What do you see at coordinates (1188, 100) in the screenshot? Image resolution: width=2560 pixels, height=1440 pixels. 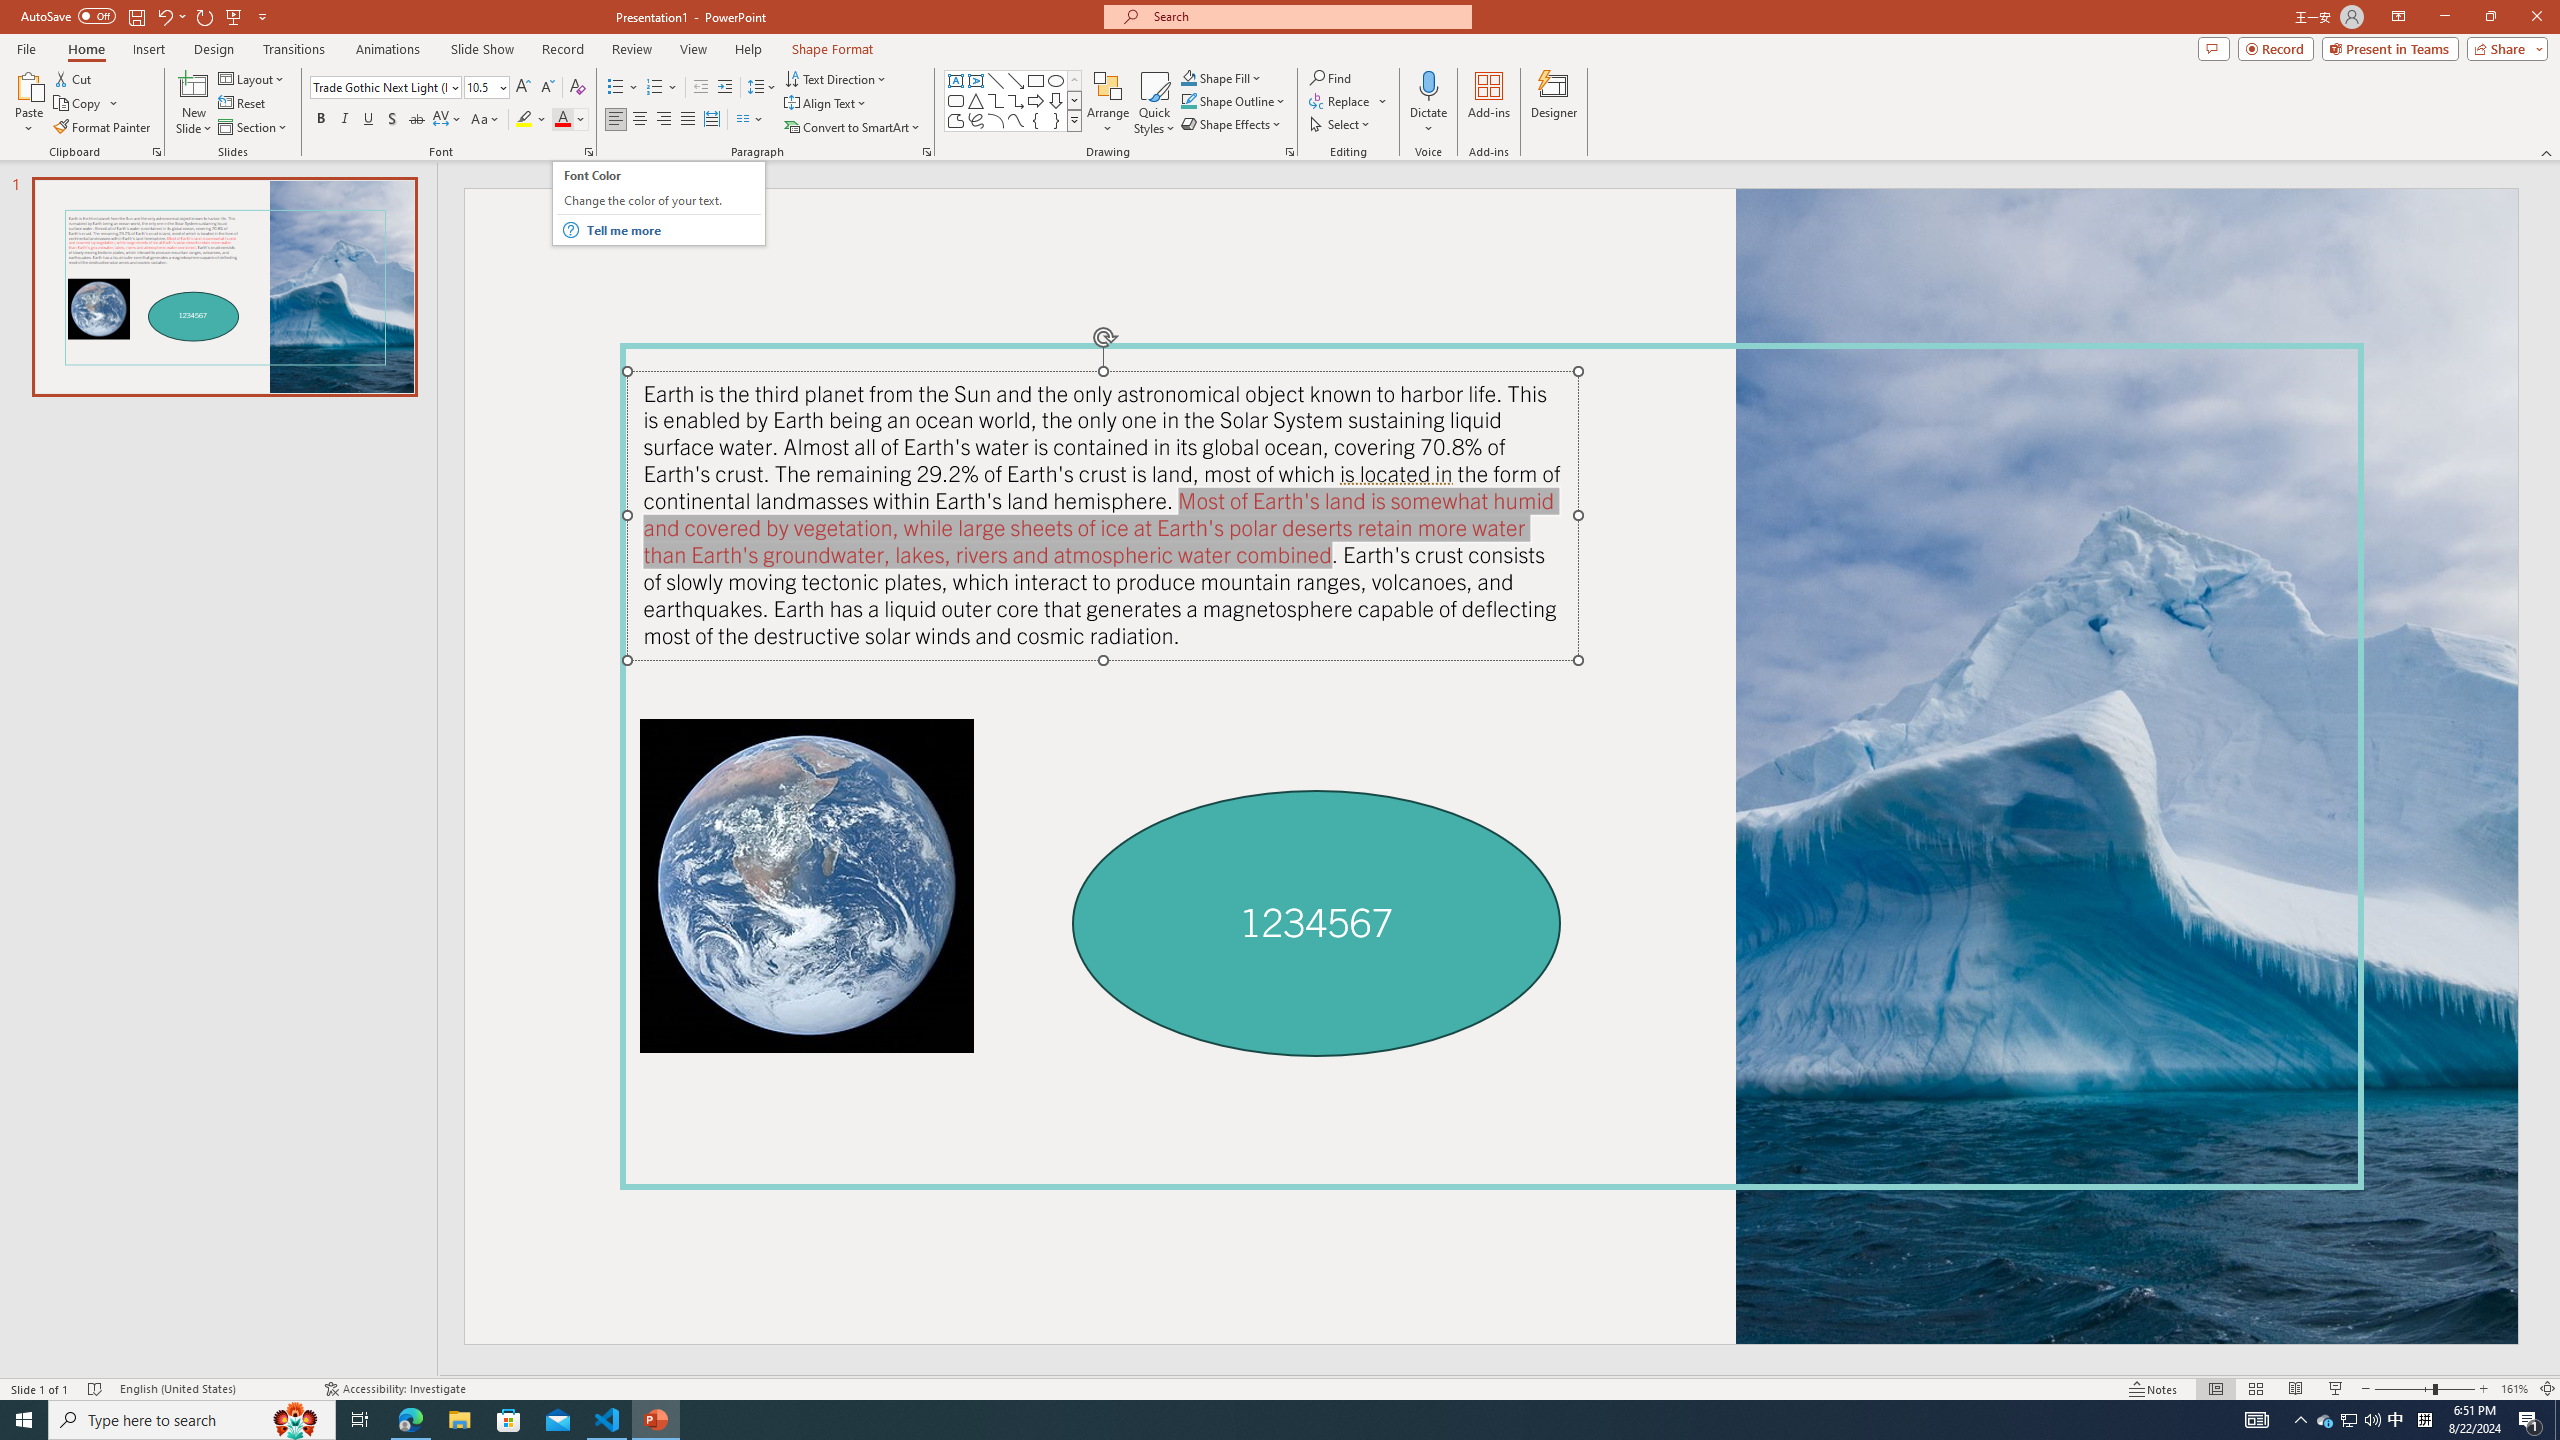 I see `Shape Outline Teal, Accent 1` at bounding box center [1188, 100].